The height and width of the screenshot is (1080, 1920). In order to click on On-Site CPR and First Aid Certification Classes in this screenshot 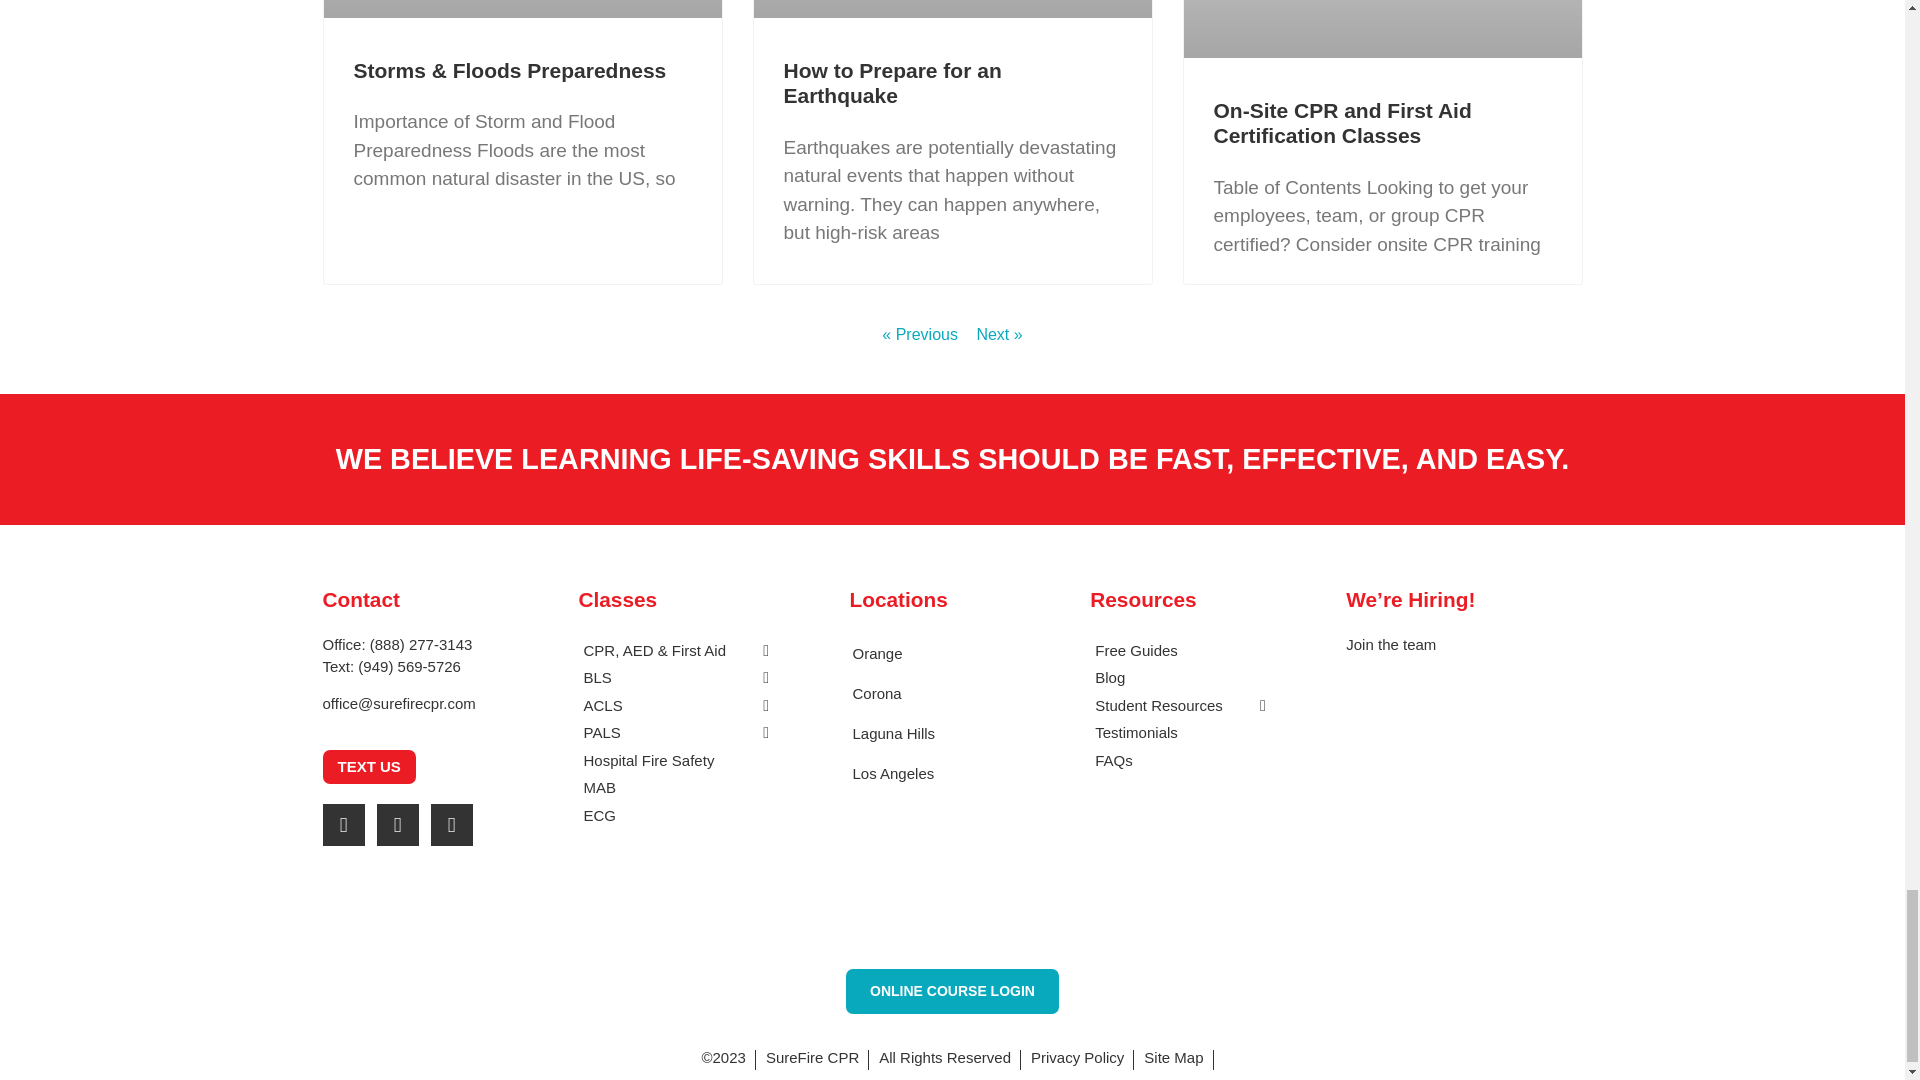, I will do `click(1342, 122)`.